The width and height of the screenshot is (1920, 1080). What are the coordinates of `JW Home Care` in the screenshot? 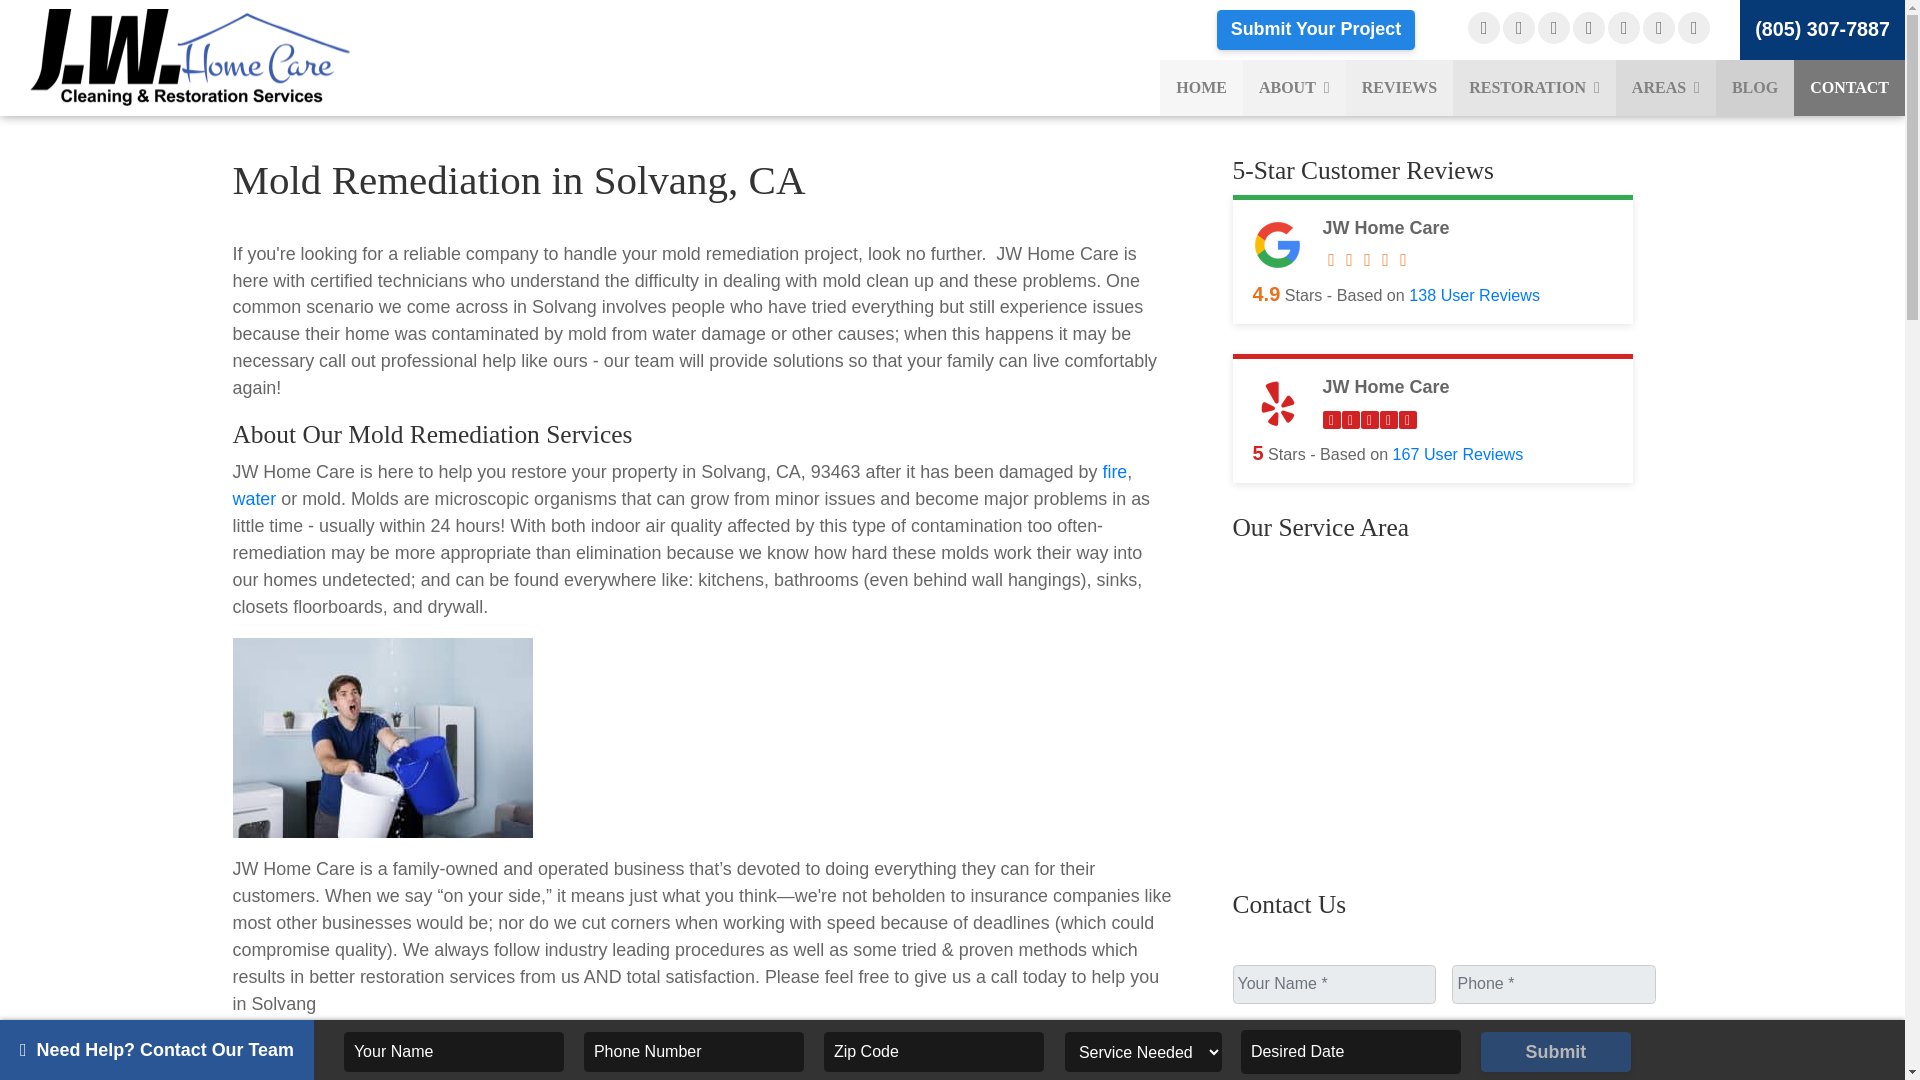 It's located at (230, 56).